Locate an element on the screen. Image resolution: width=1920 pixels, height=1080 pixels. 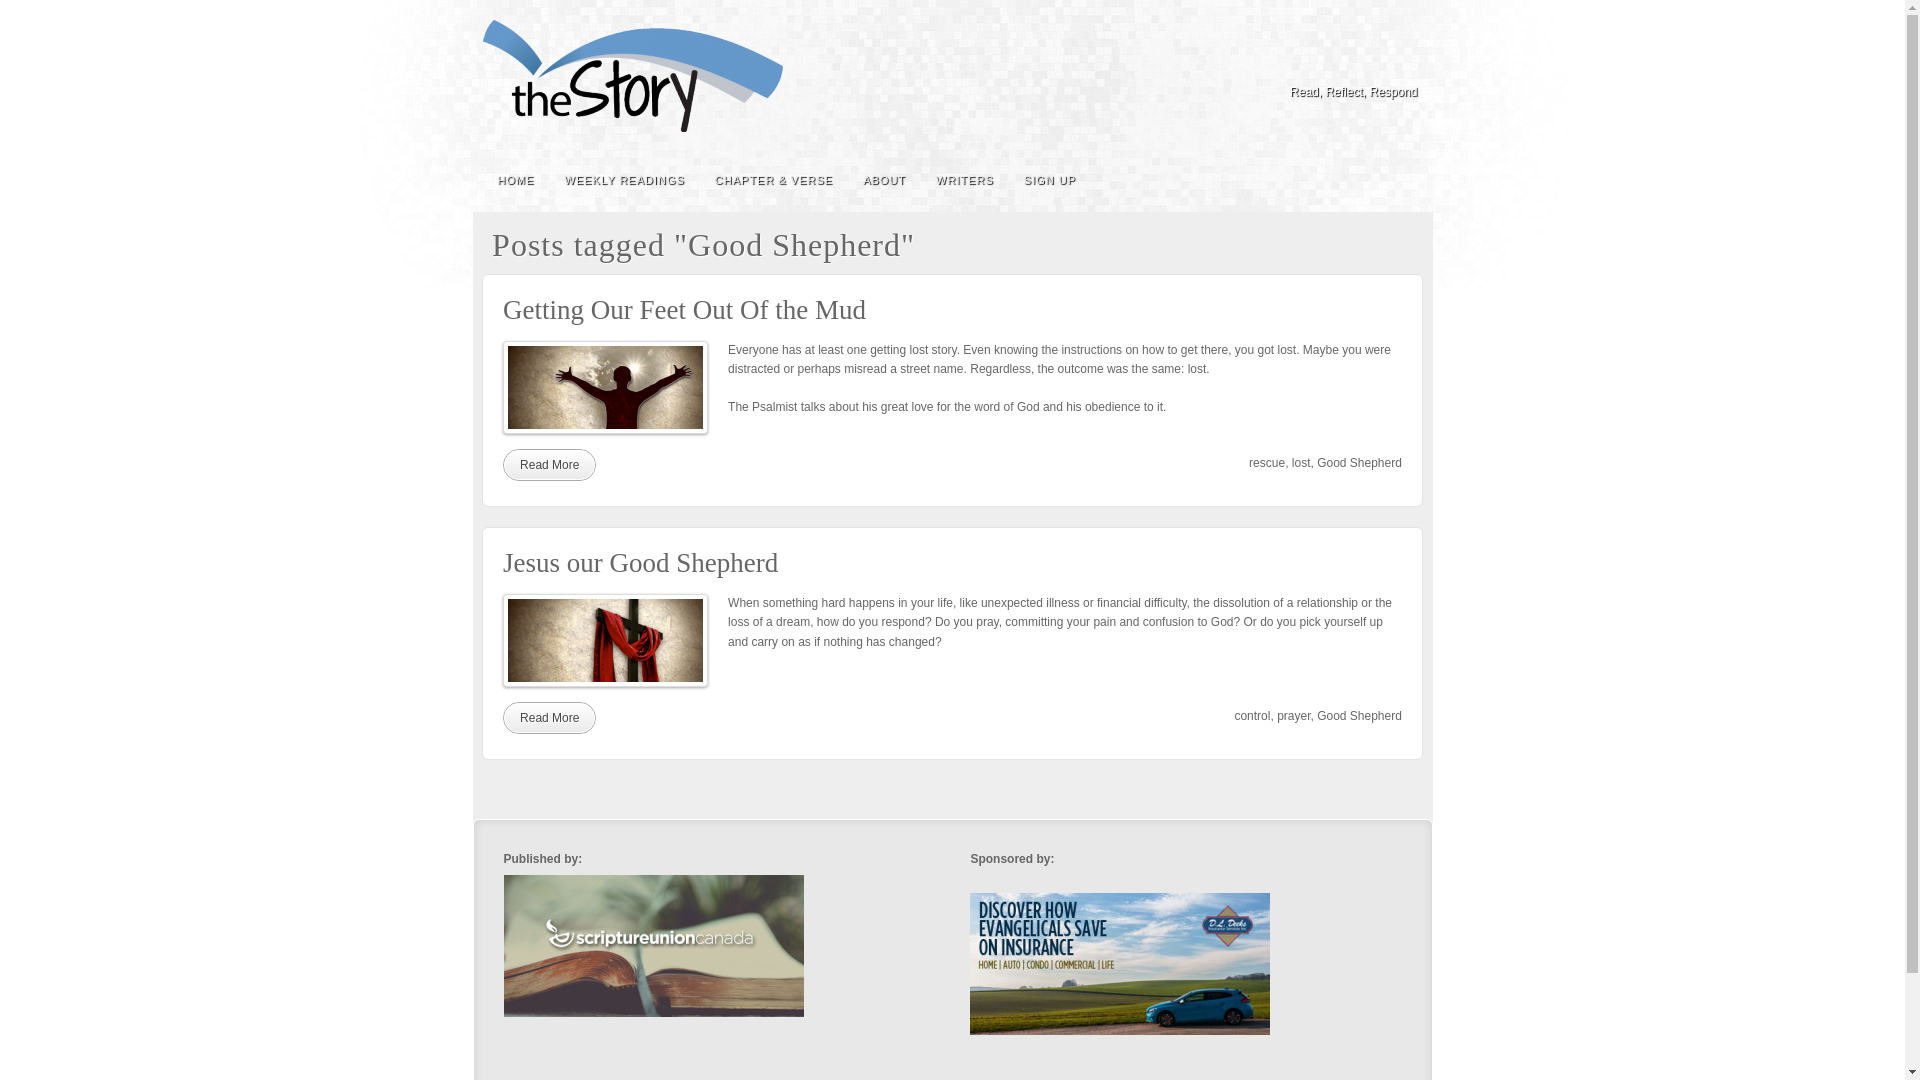
Facebook is located at coordinates (1350, 63).